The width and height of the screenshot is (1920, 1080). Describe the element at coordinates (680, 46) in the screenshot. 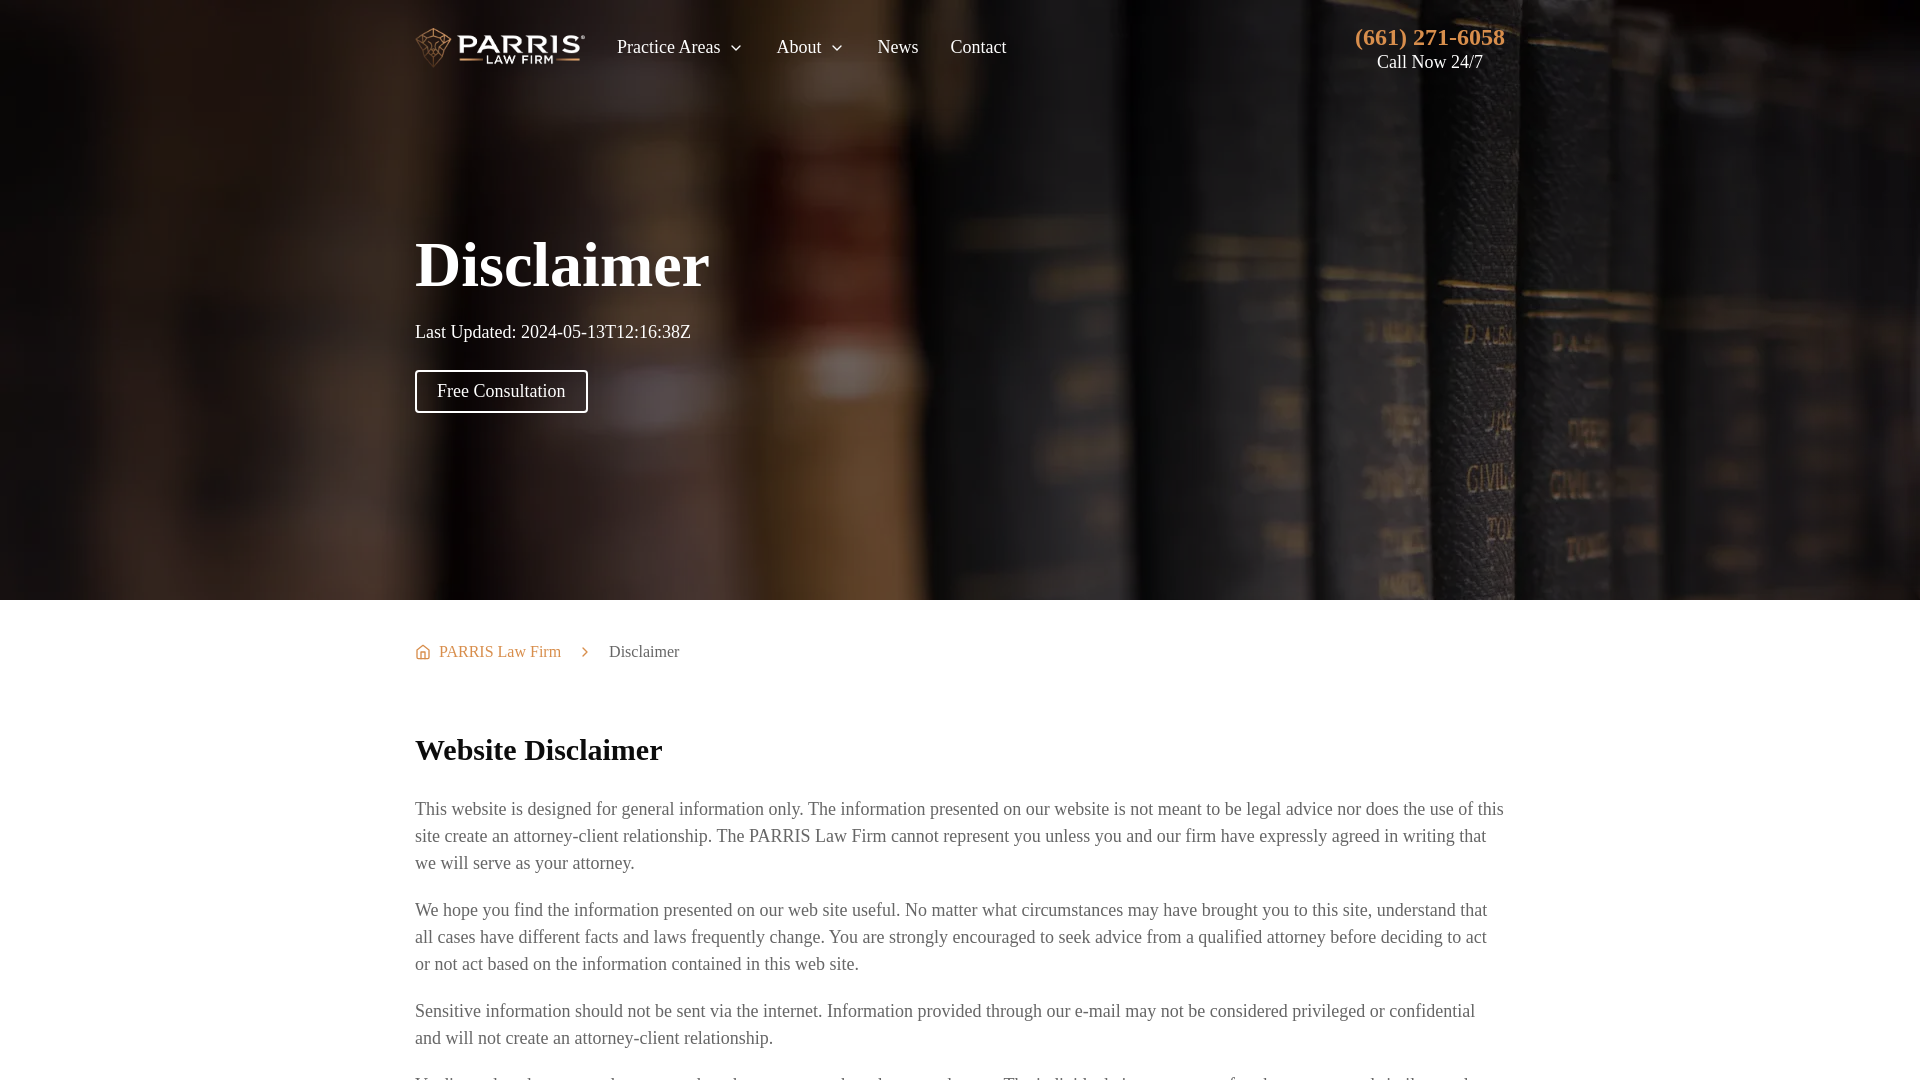

I see `Practice Areas` at that location.